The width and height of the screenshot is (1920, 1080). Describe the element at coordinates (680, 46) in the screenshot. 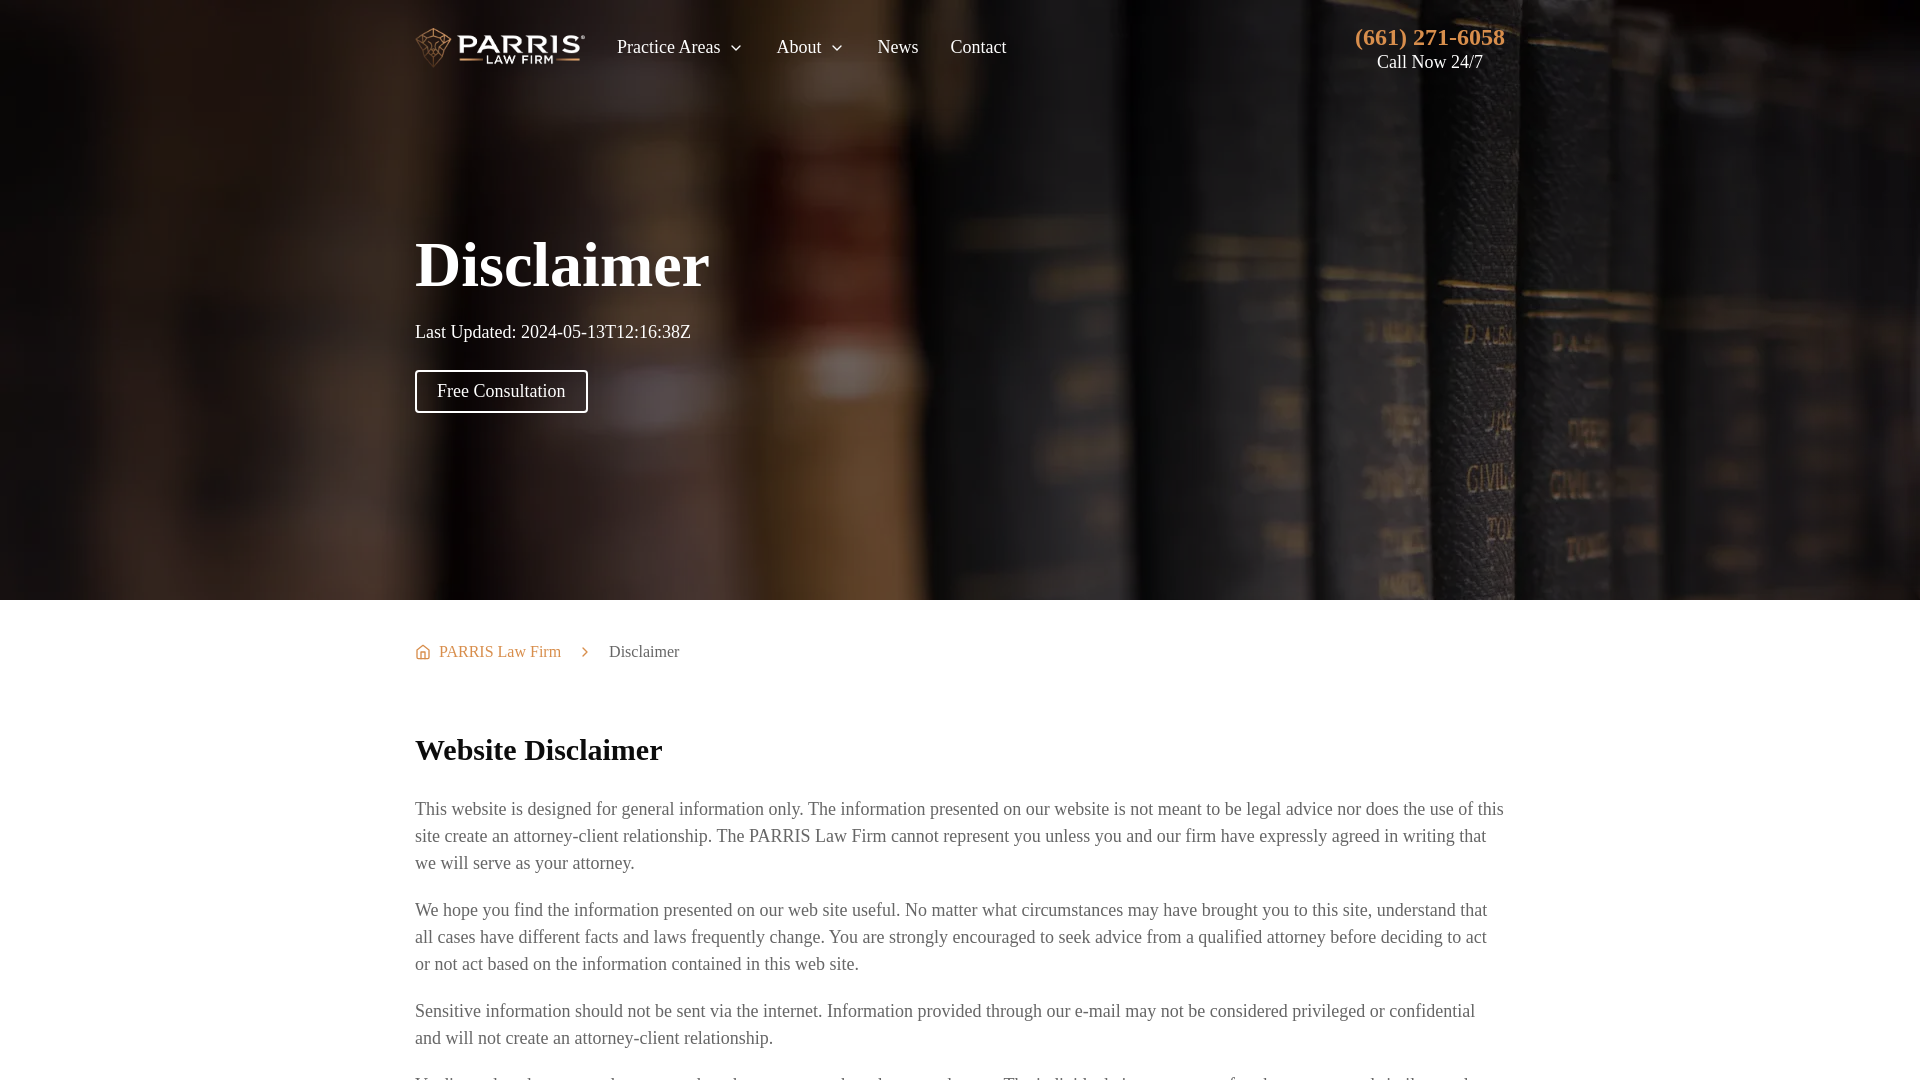

I see `Practice Areas` at that location.